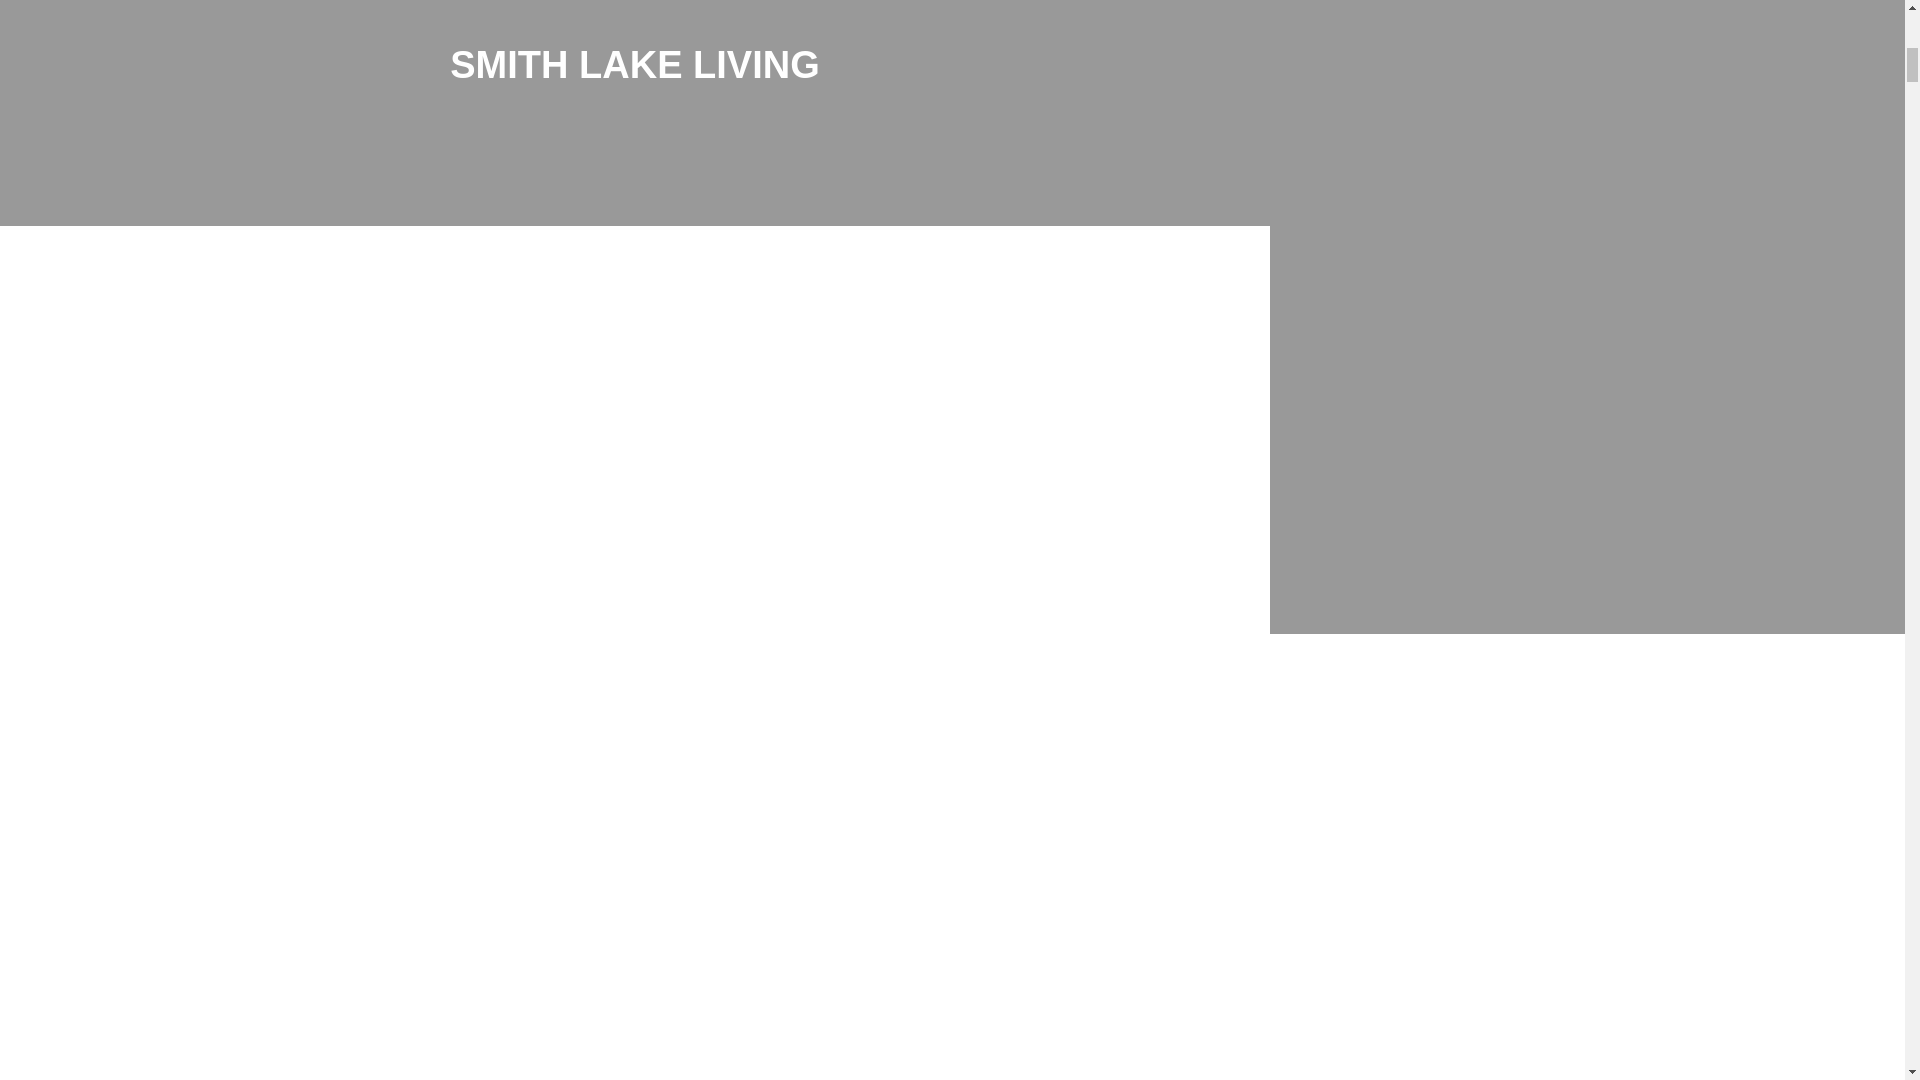 This screenshot has height=1080, width=1920. I want to click on Salisbury Road Renovation, so click(952, 934).